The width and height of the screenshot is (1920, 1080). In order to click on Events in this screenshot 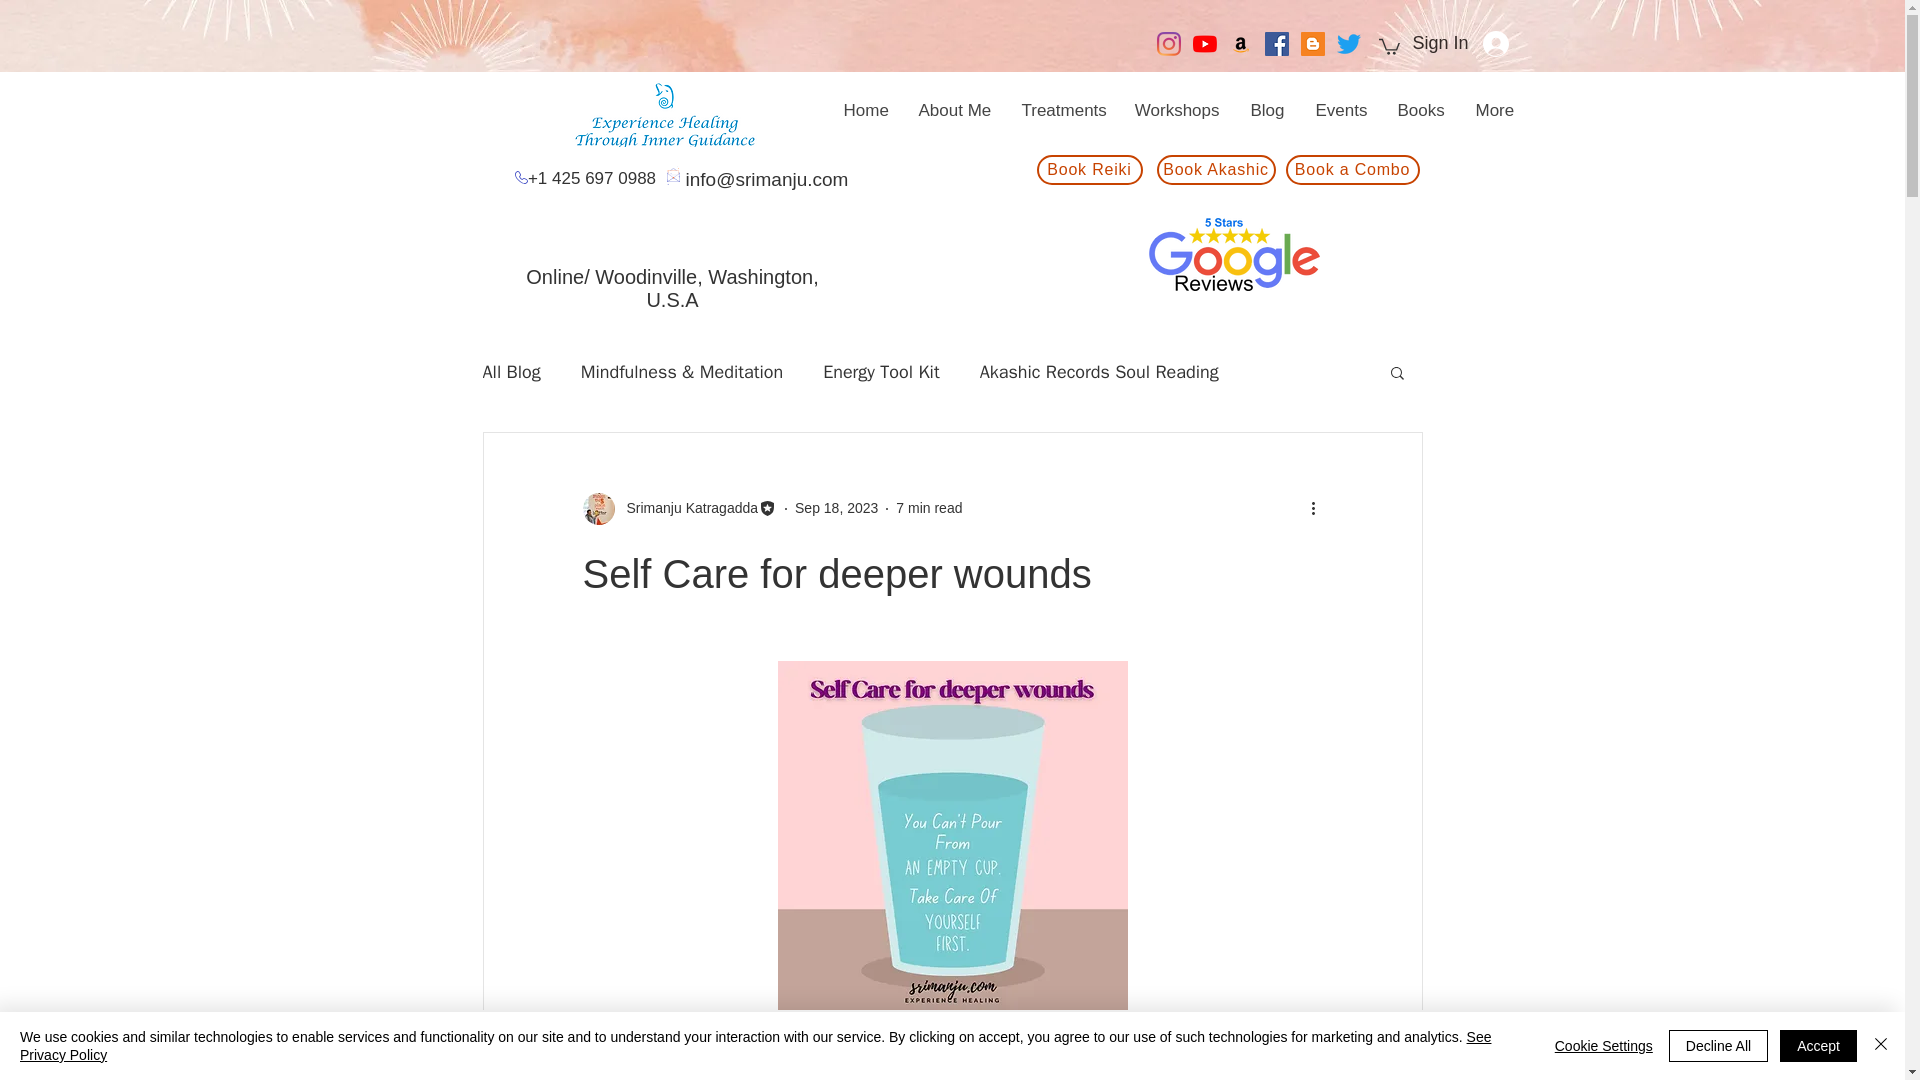, I will do `click(1340, 110)`.